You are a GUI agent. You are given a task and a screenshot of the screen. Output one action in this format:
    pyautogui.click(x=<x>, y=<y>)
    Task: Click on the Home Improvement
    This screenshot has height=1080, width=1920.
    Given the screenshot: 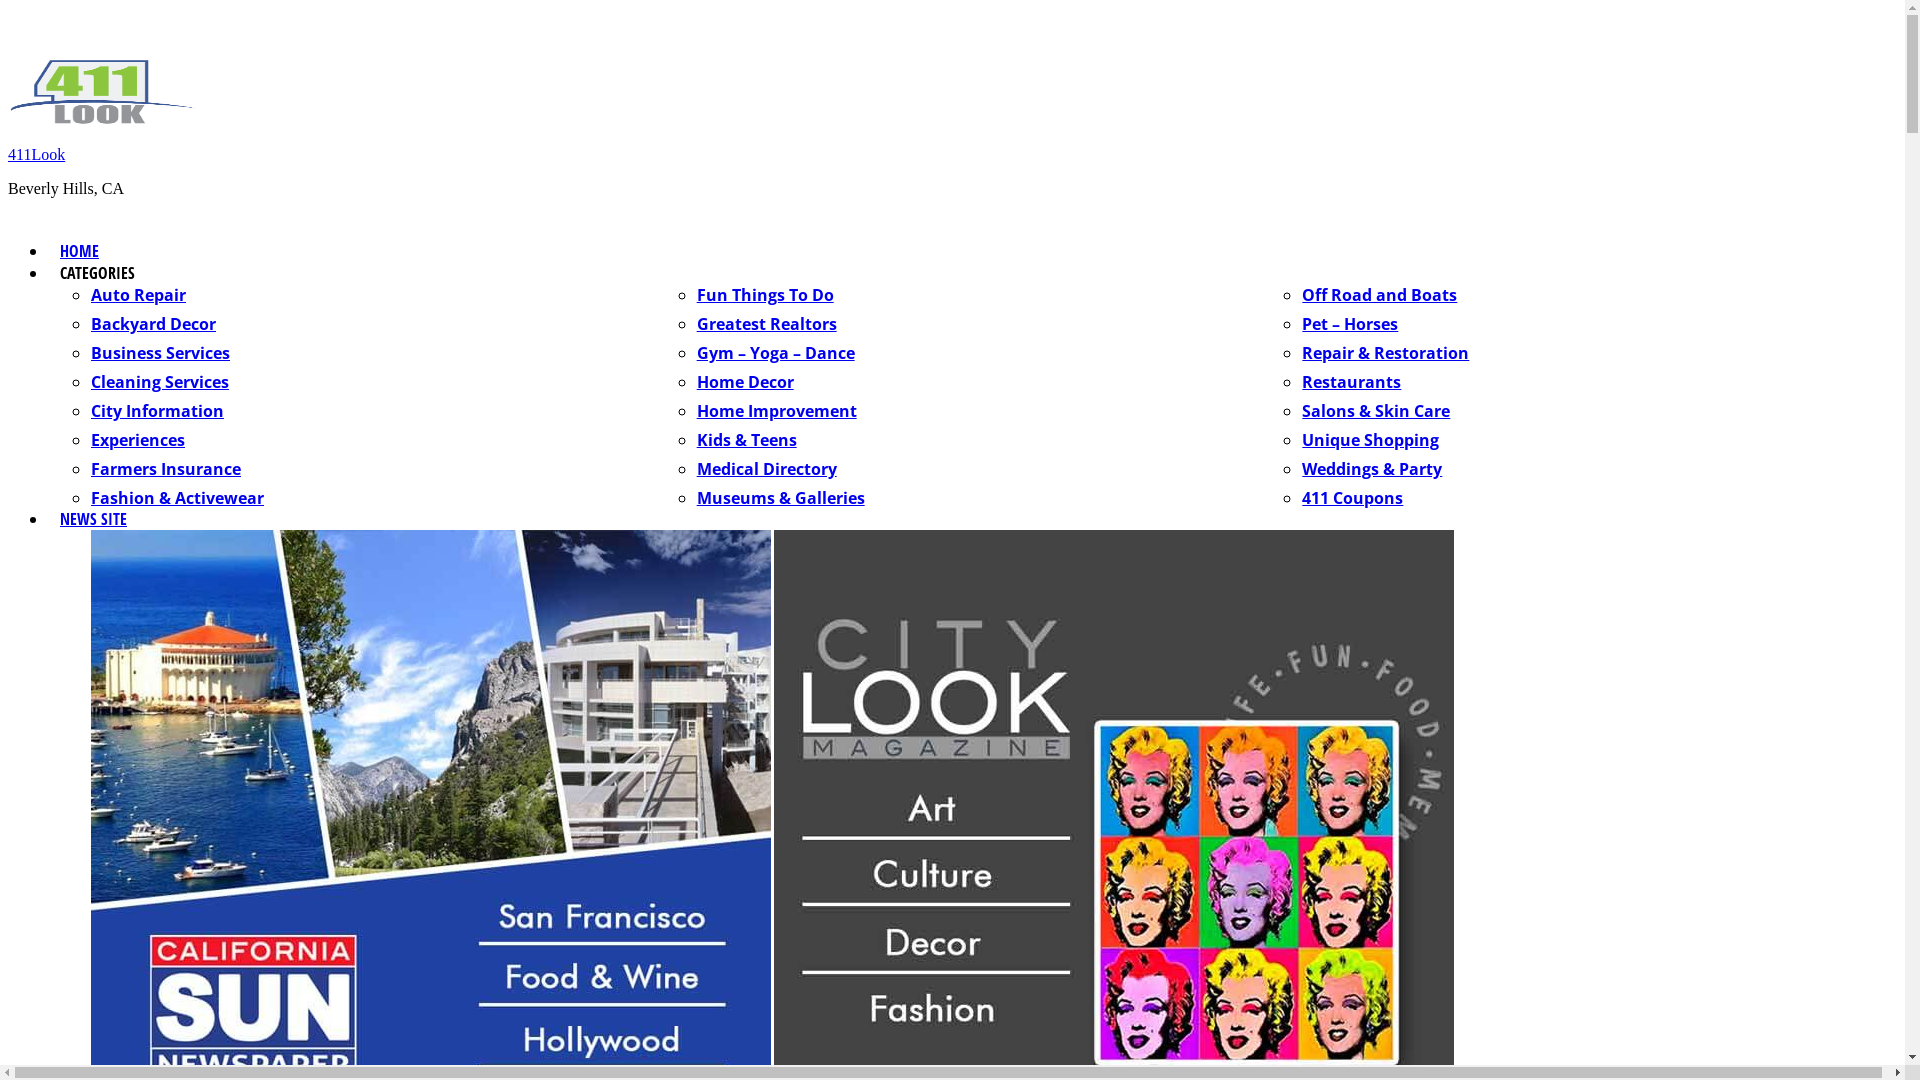 What is the action you would take?
    pyautogui.click(x=994, y=411)
    